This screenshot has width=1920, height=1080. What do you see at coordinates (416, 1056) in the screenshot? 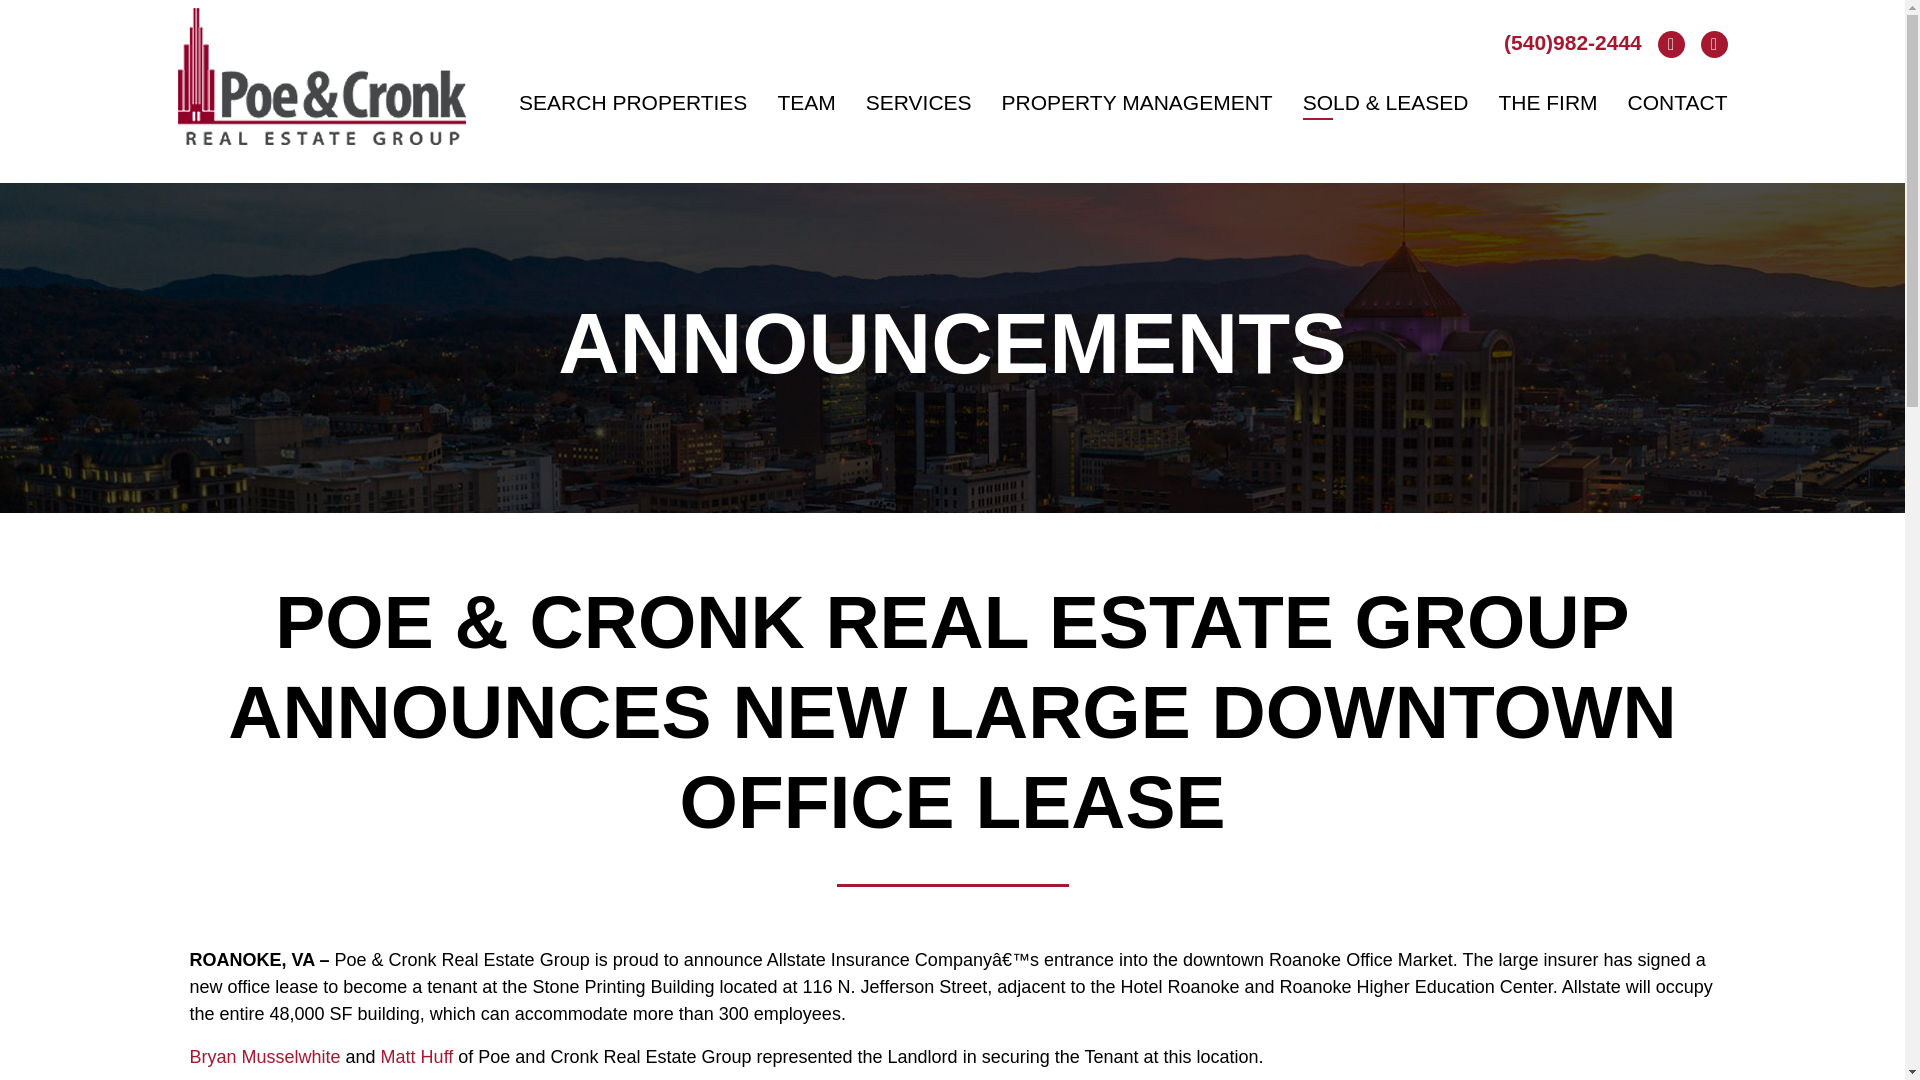
I see `Matt Huff` at bounding box center [416, 1056].